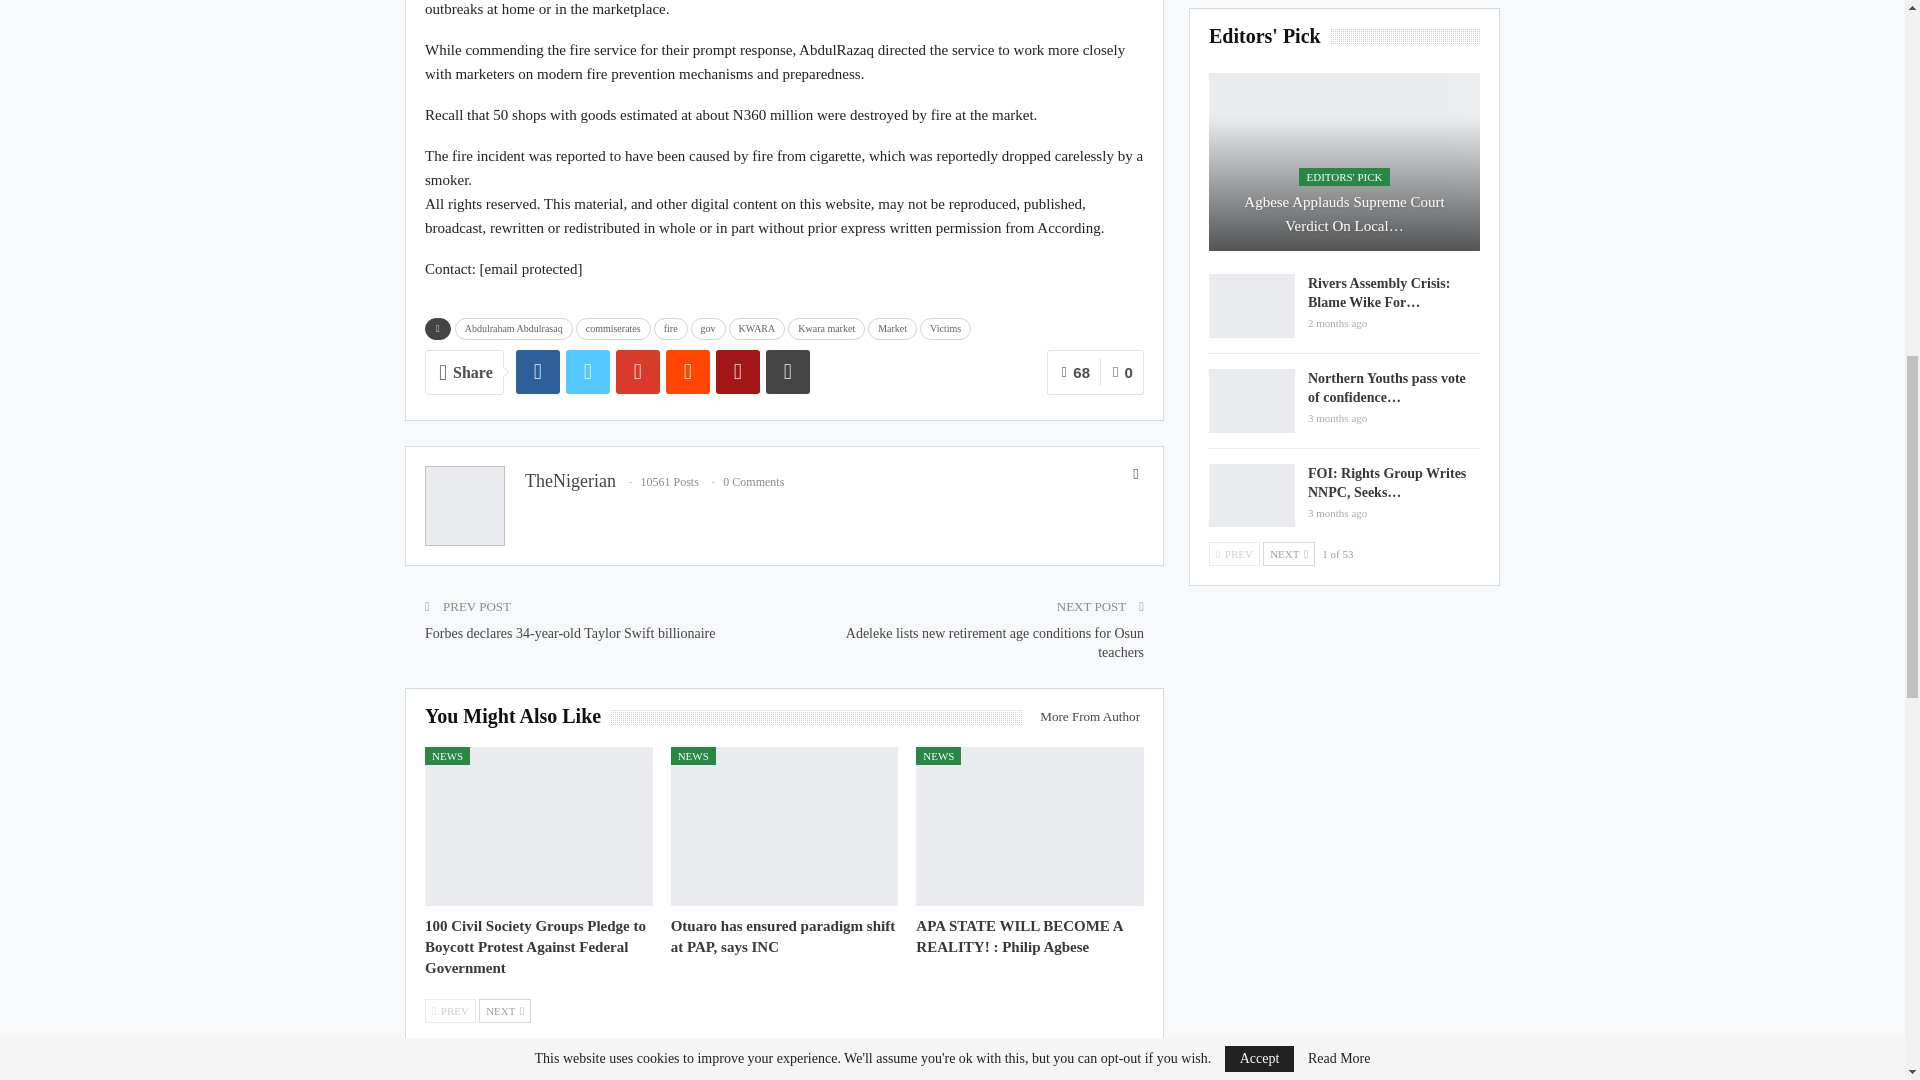 This screenshot has width=1920, height=1080. Describe the element at coordinates (826, 328) in the screenshot. I see `Kwara market` at that location.